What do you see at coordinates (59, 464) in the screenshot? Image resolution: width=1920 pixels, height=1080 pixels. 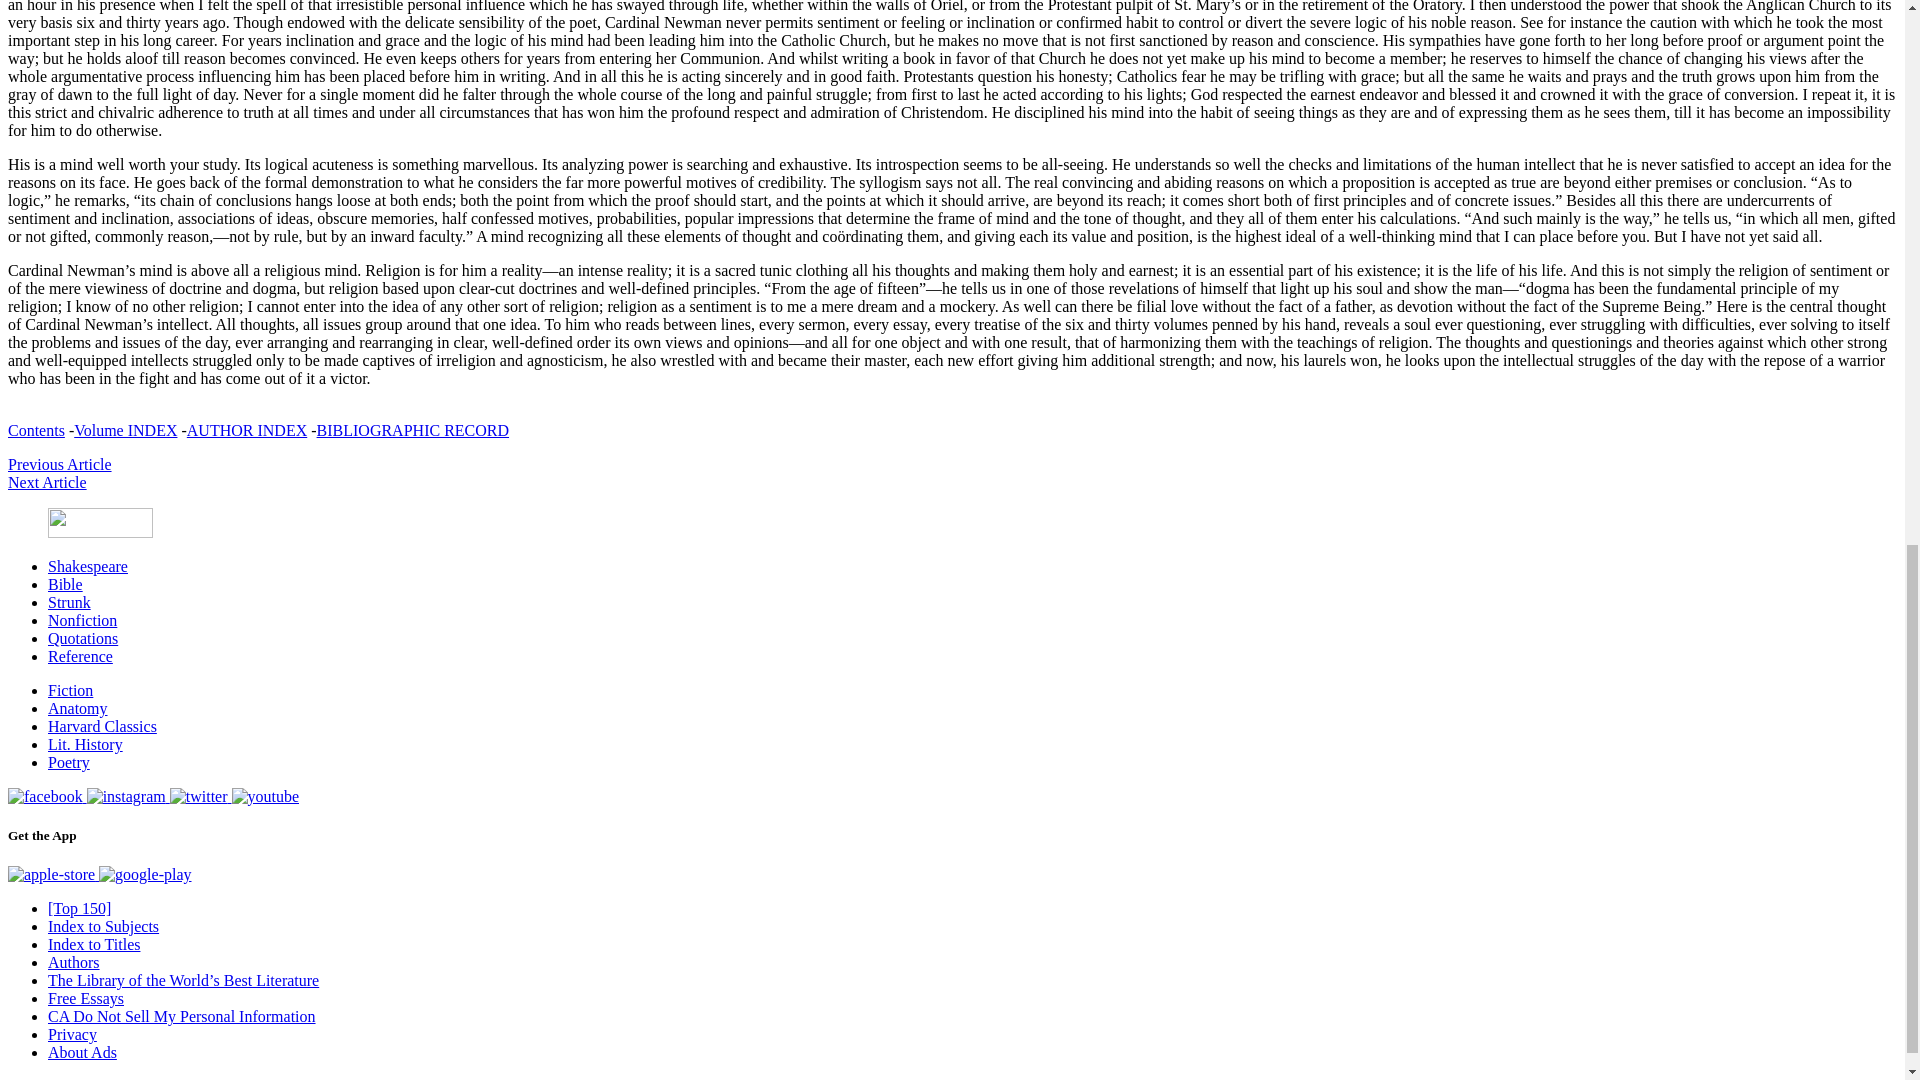 I see `Previous Article` at bounding box center [59, 464].